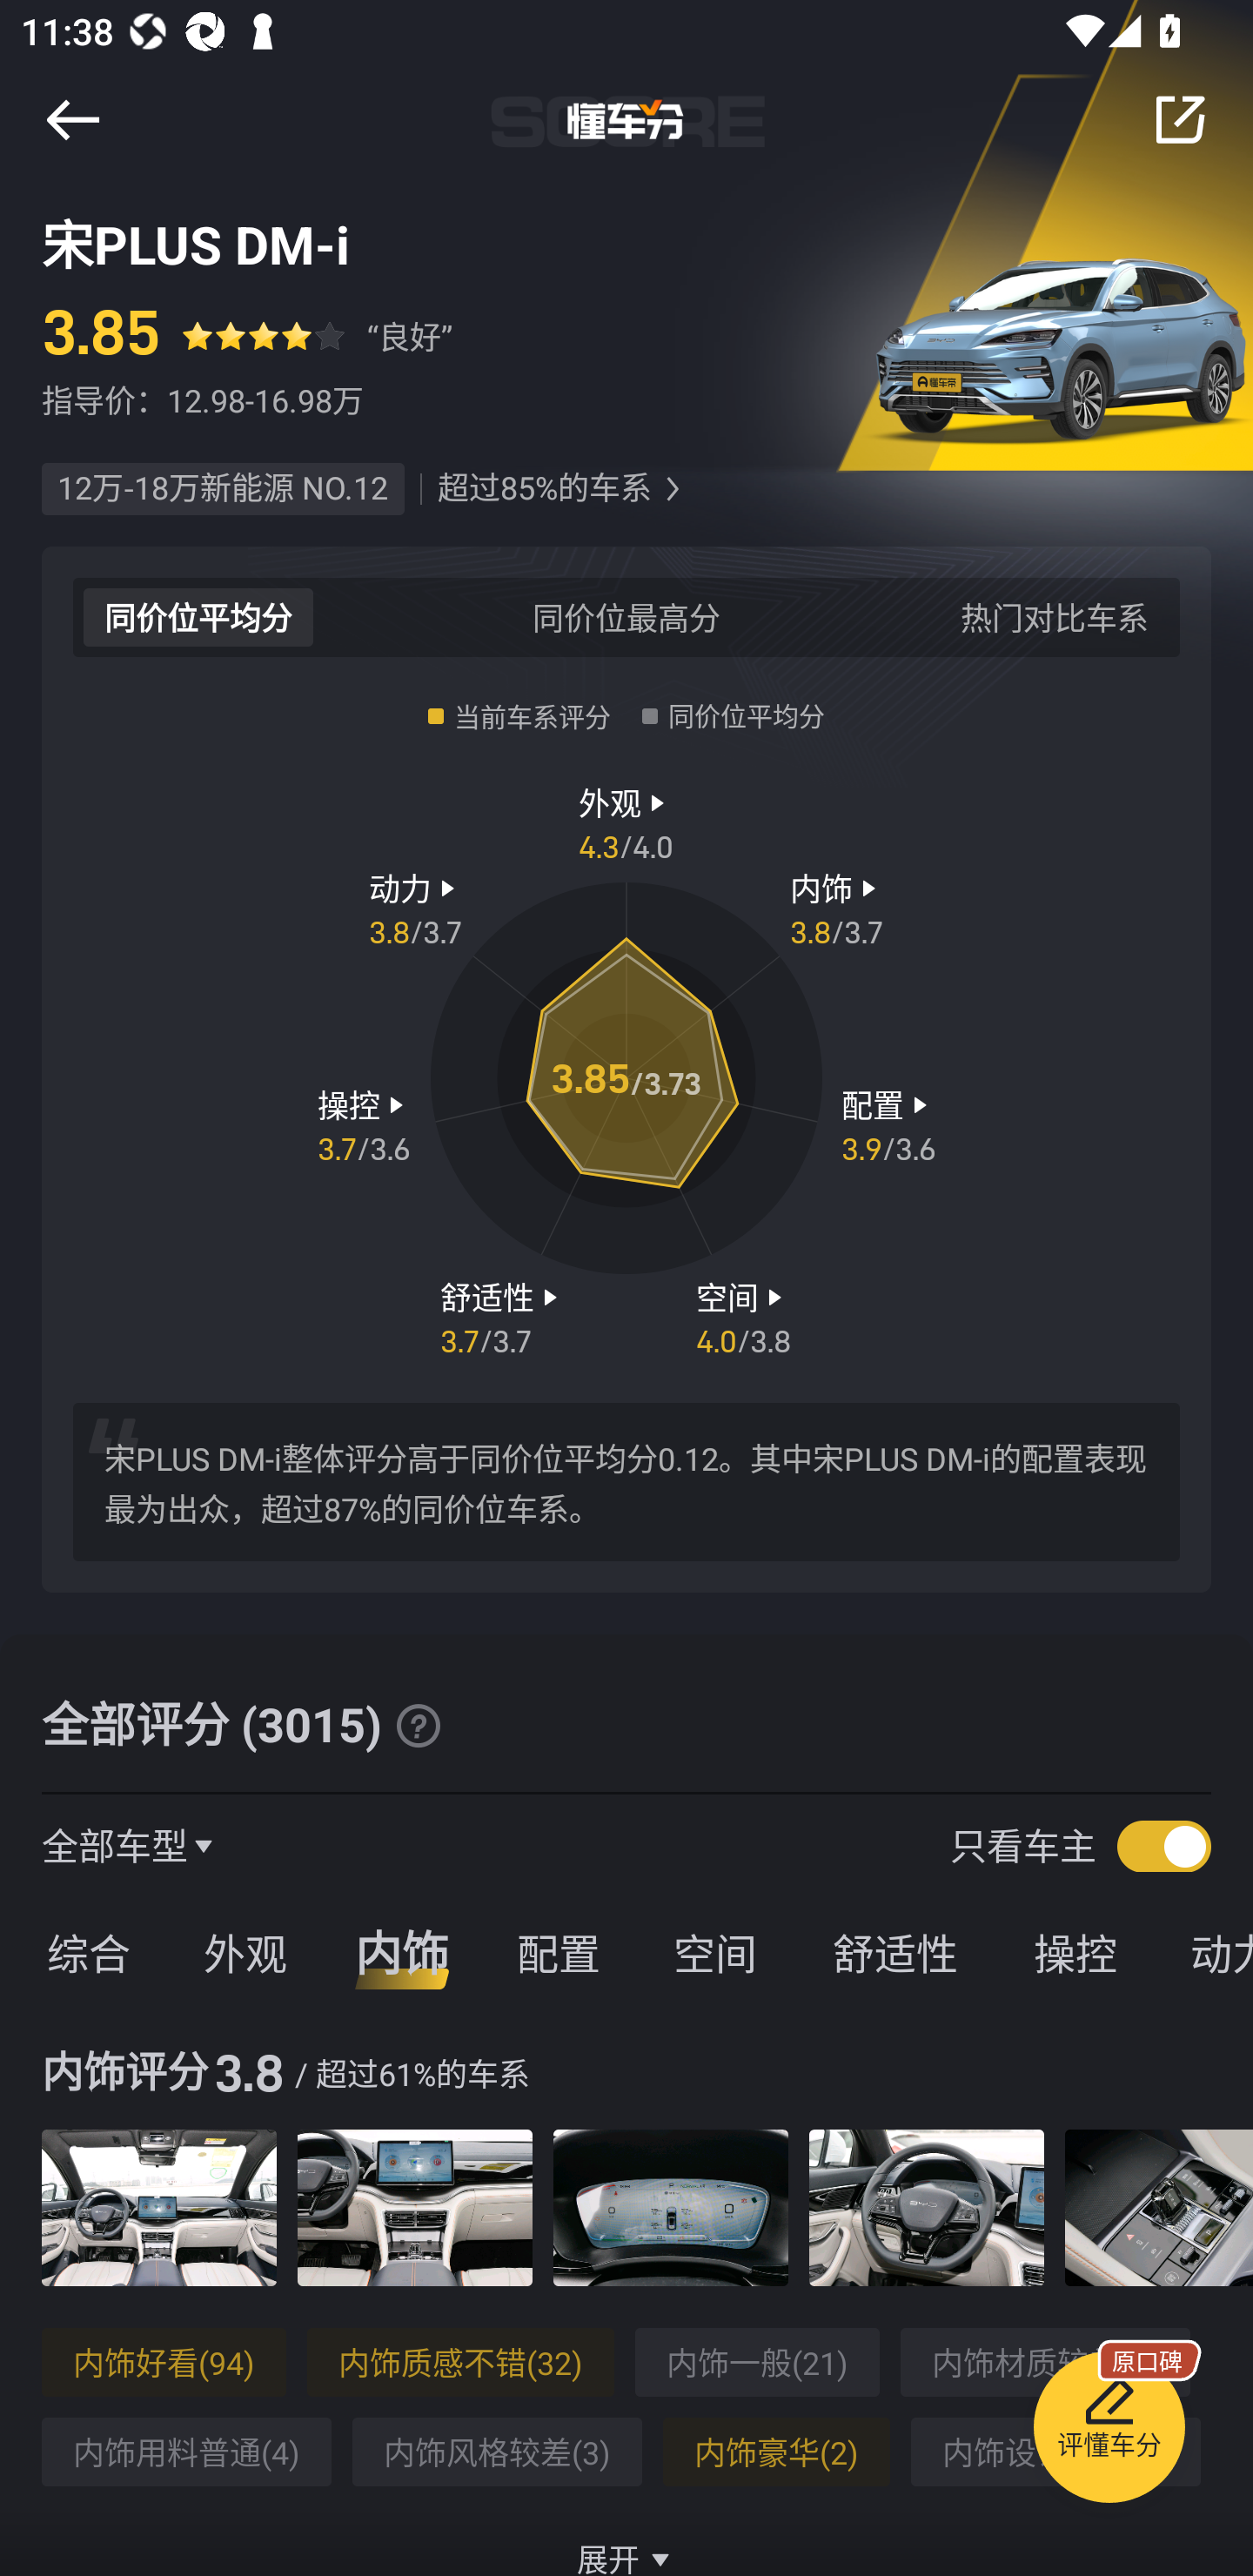 This screenshot has height=2576, width=1253. What do you see at coordinates (418, 1725) in the screenshot?
I see `` at bounding box center [418, 1725].